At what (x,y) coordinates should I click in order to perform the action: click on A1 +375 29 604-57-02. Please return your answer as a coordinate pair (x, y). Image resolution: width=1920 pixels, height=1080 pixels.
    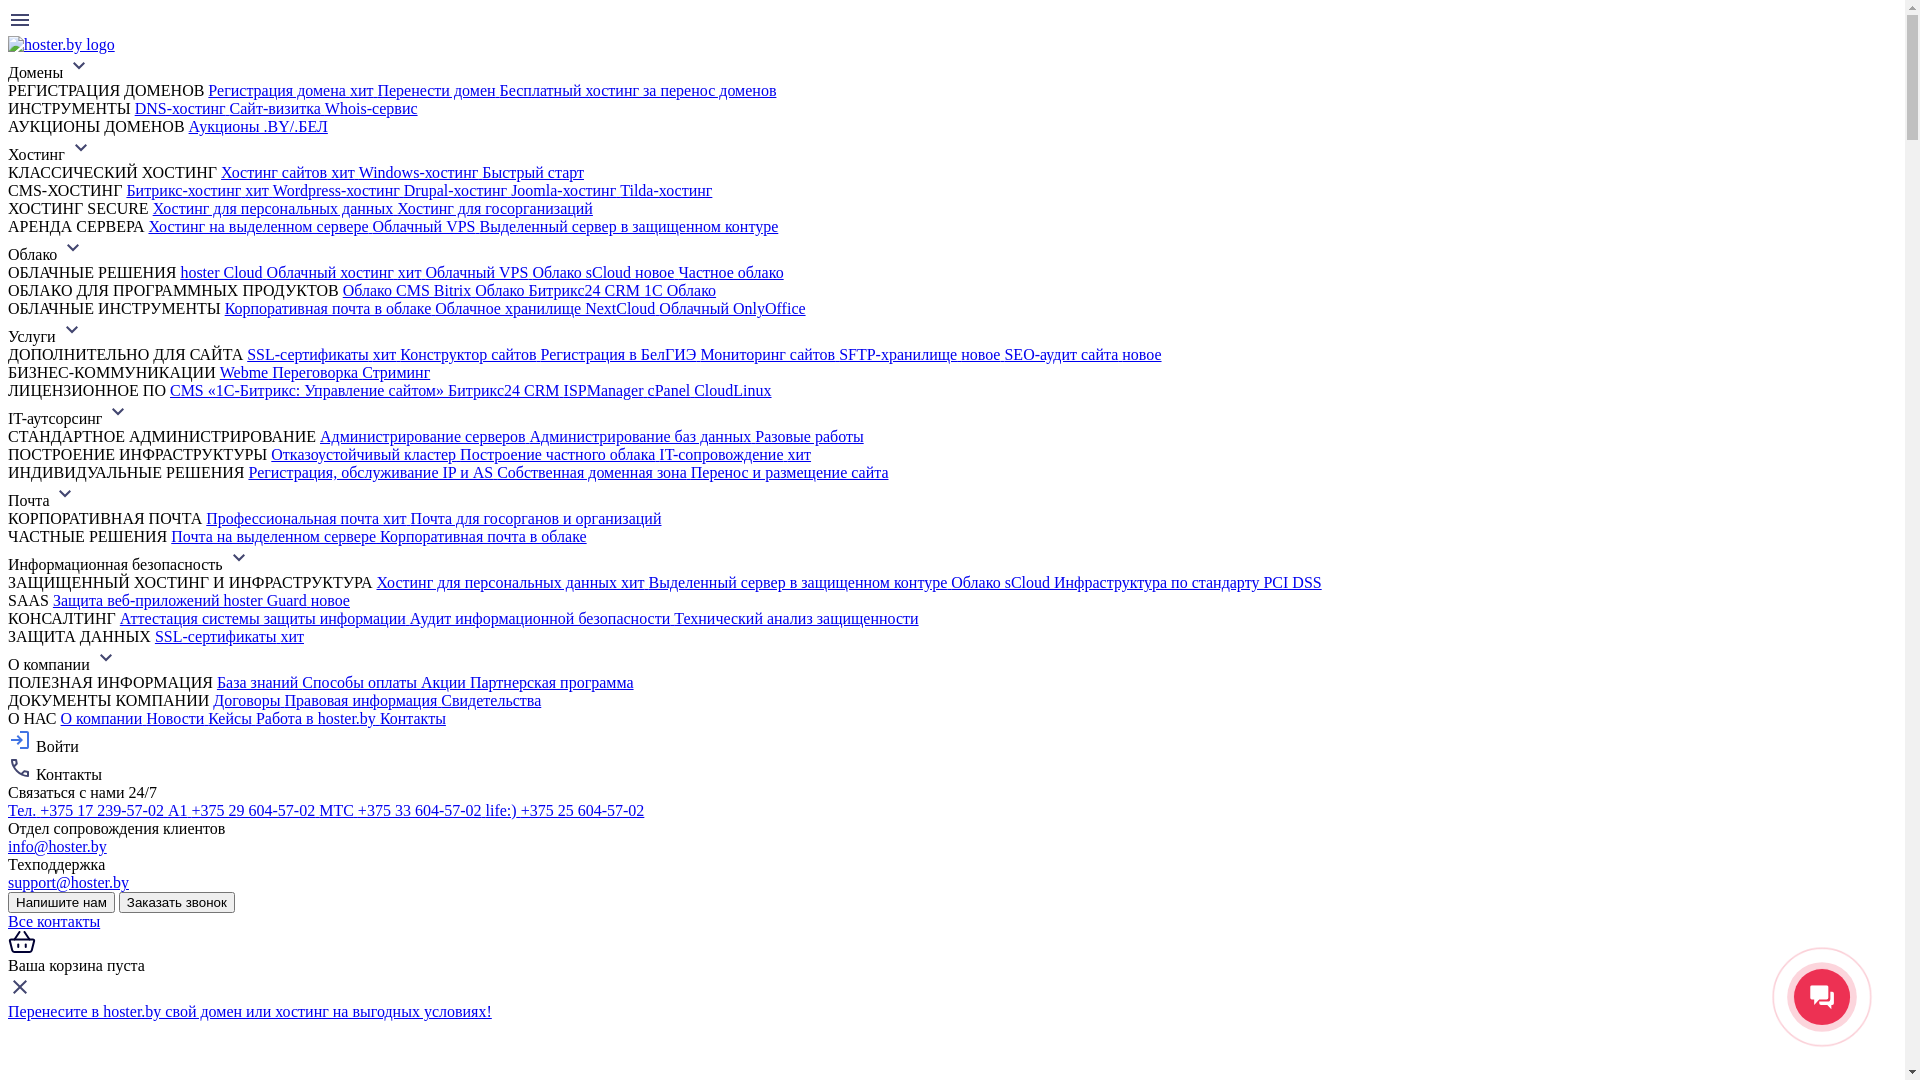
    Looking at the image, I should click on (244, 810).